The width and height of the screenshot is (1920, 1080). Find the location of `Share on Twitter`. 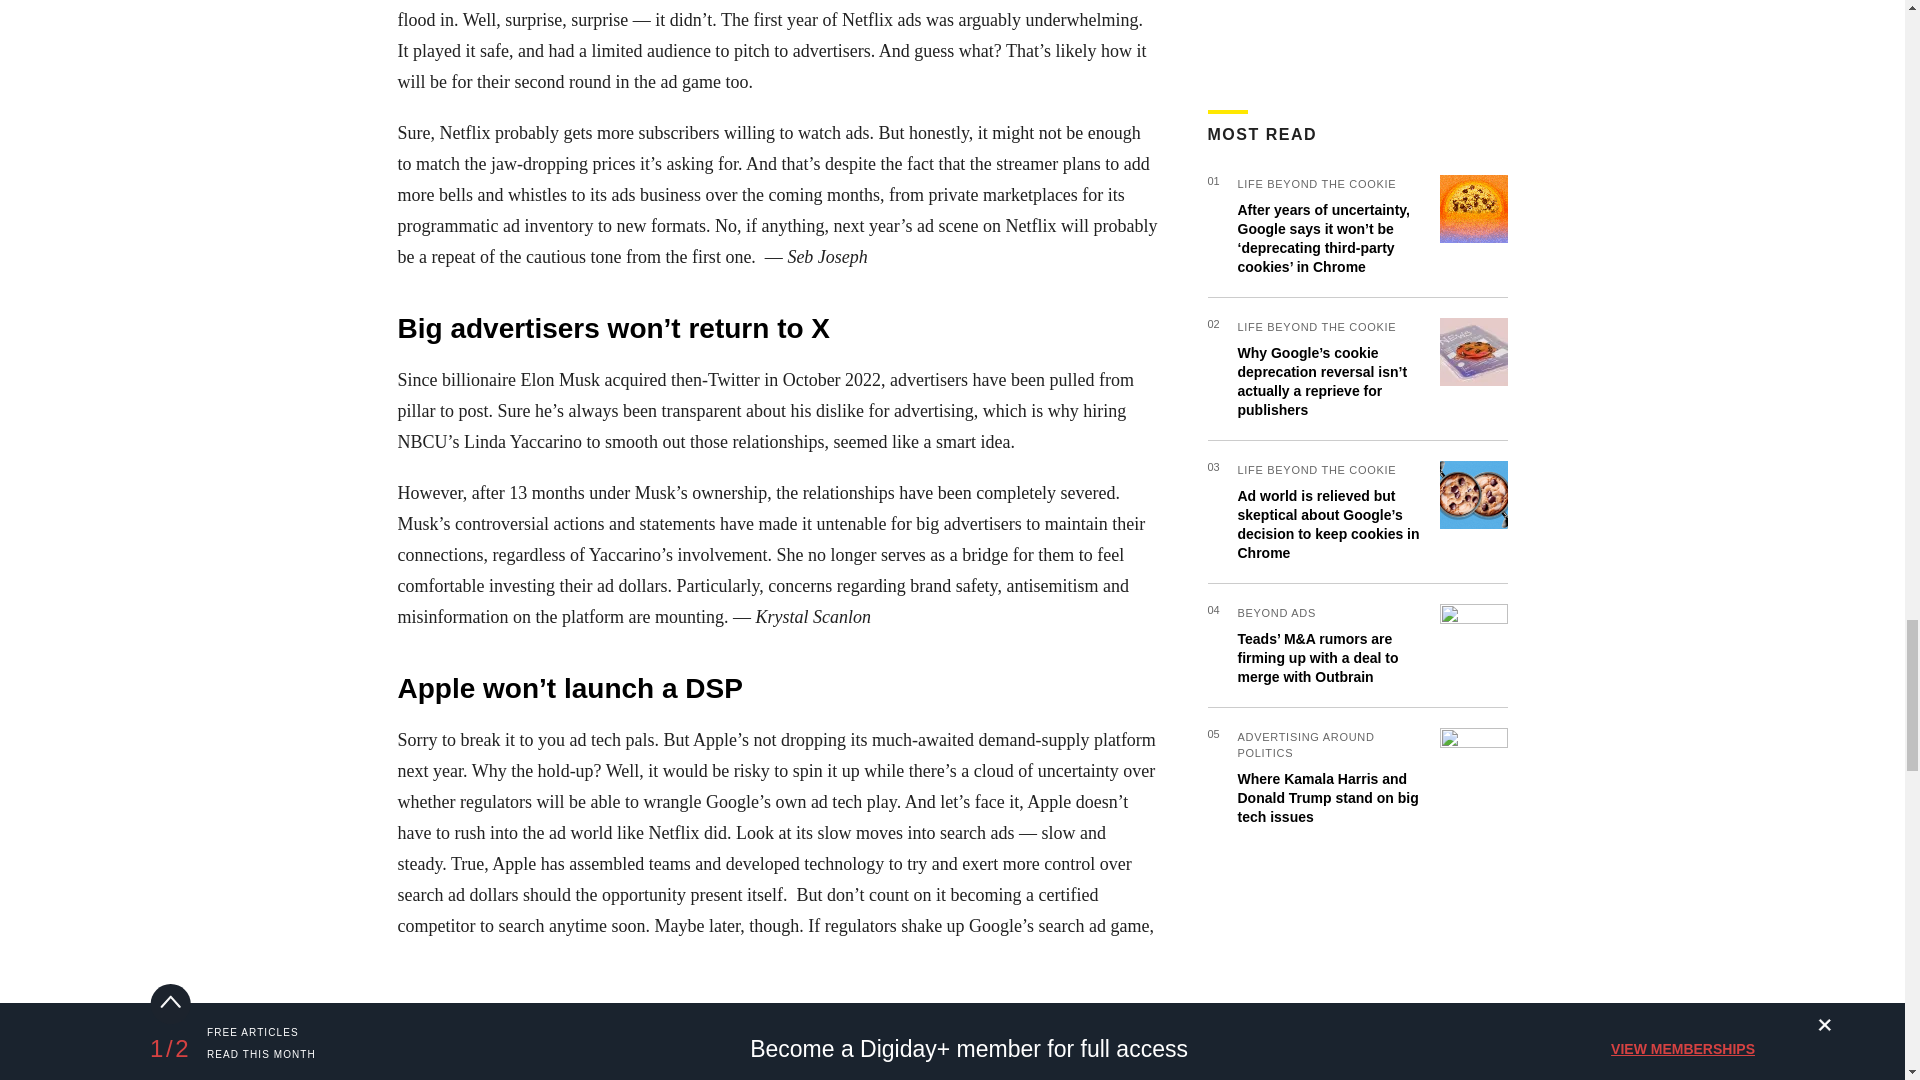

Share on Twitter is located at coordinates (471, 1048).